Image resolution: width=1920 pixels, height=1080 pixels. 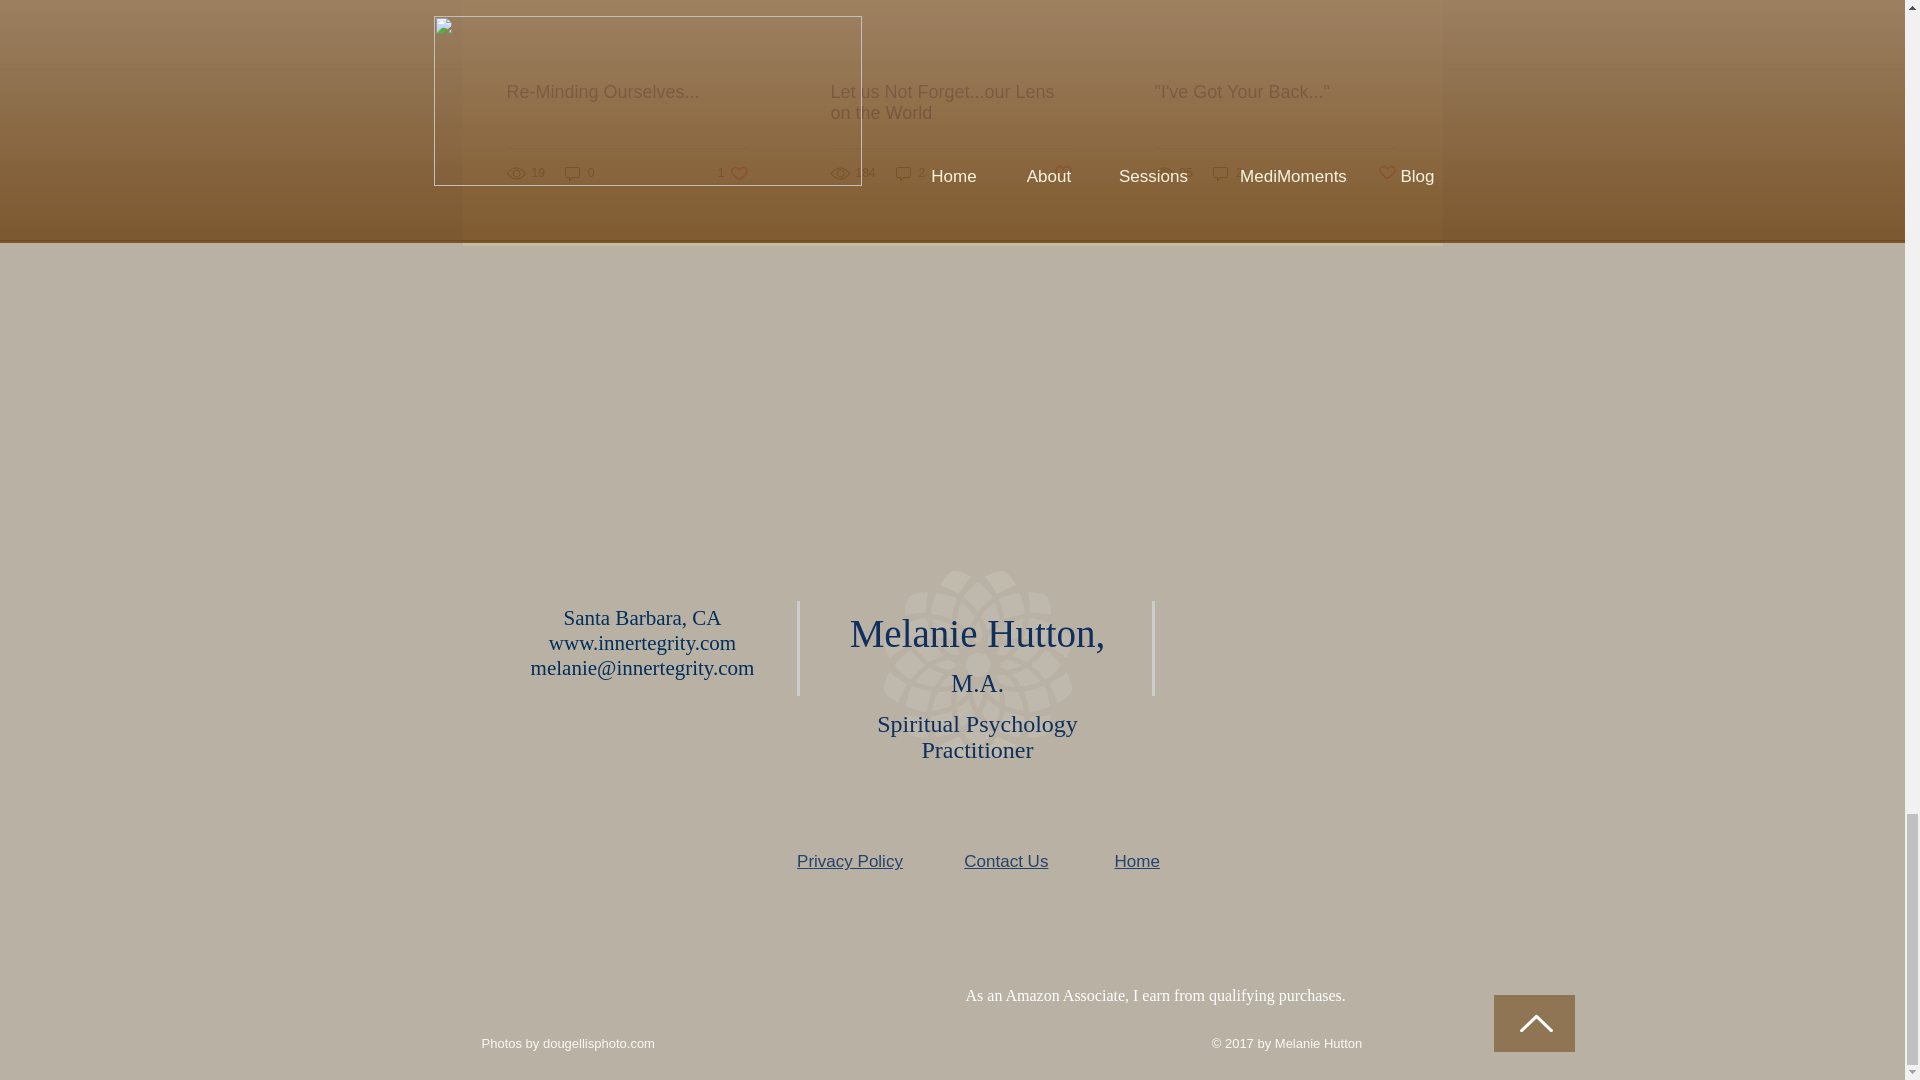 What do you see at coordinates (627, 92) in the screenshot?
I see `Privacy Policy` at bounding box center [627, 92].